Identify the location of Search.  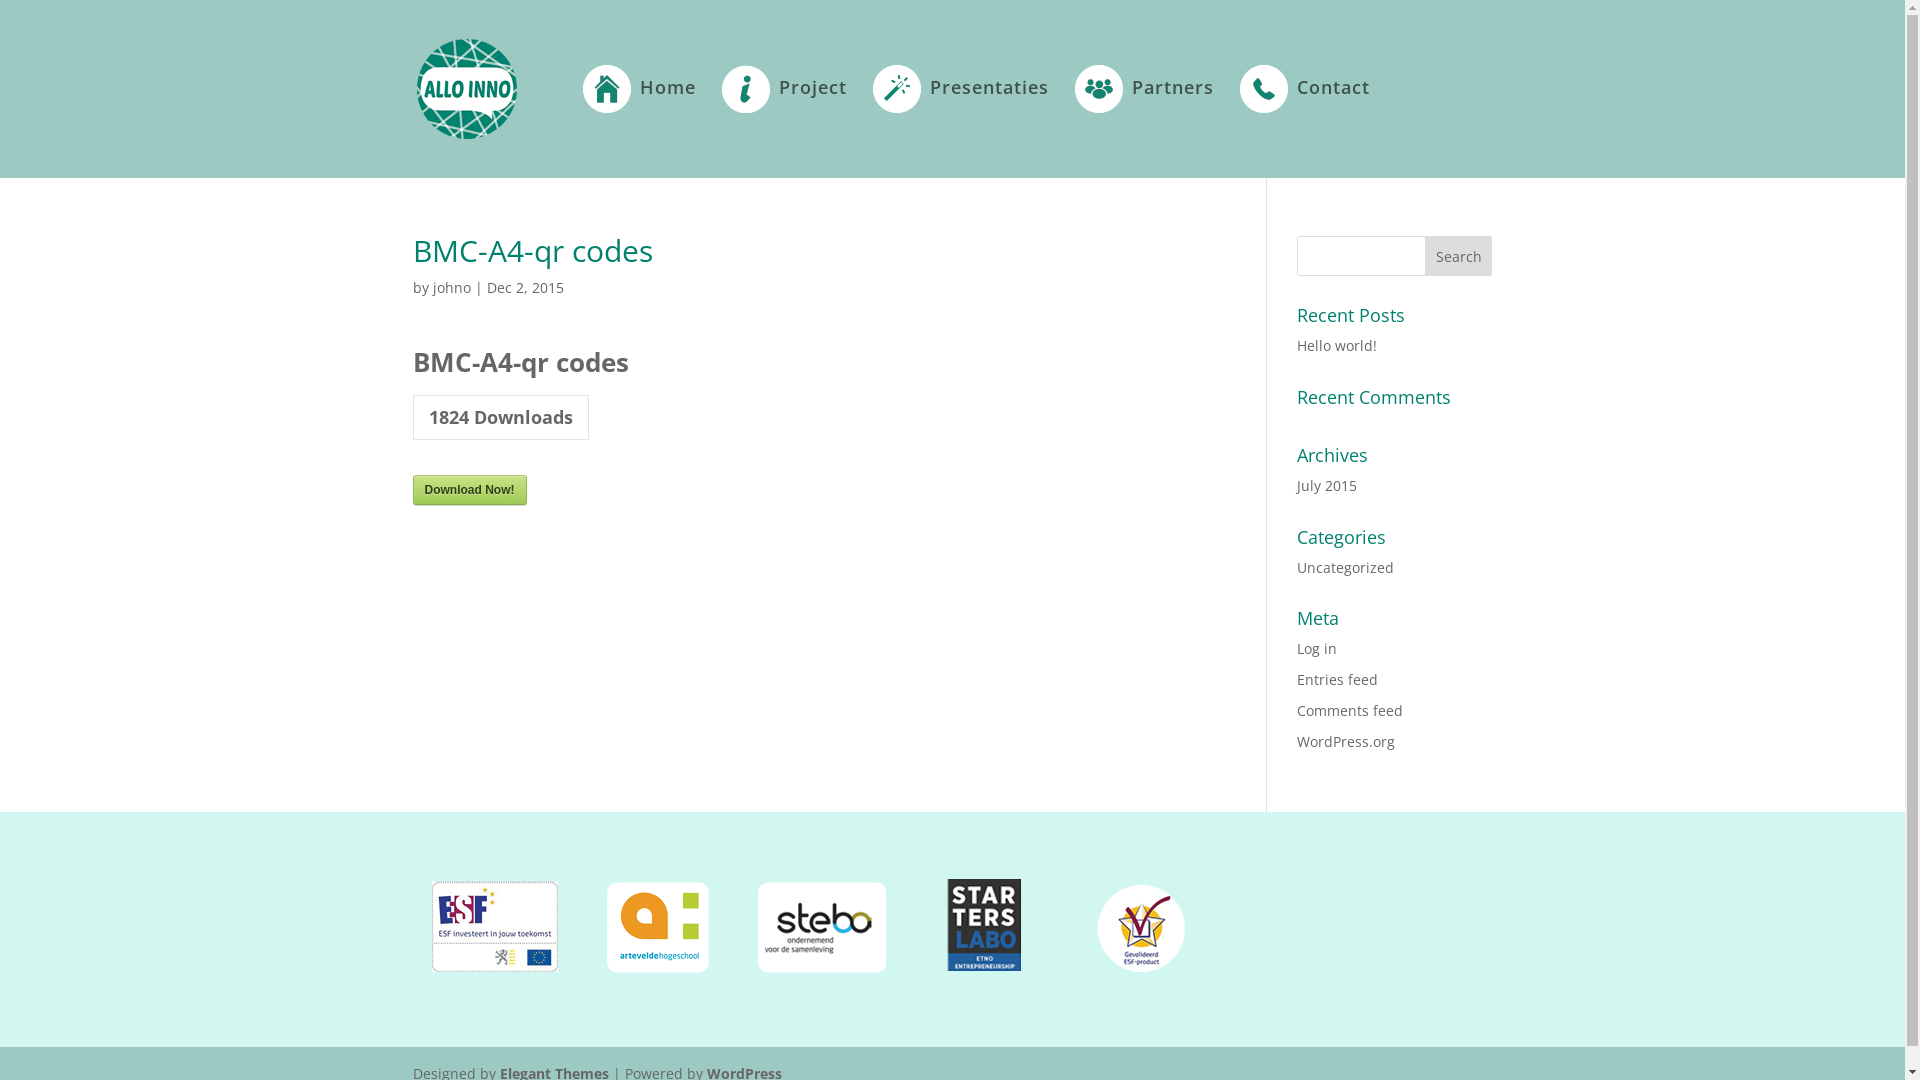
(1459, 256).